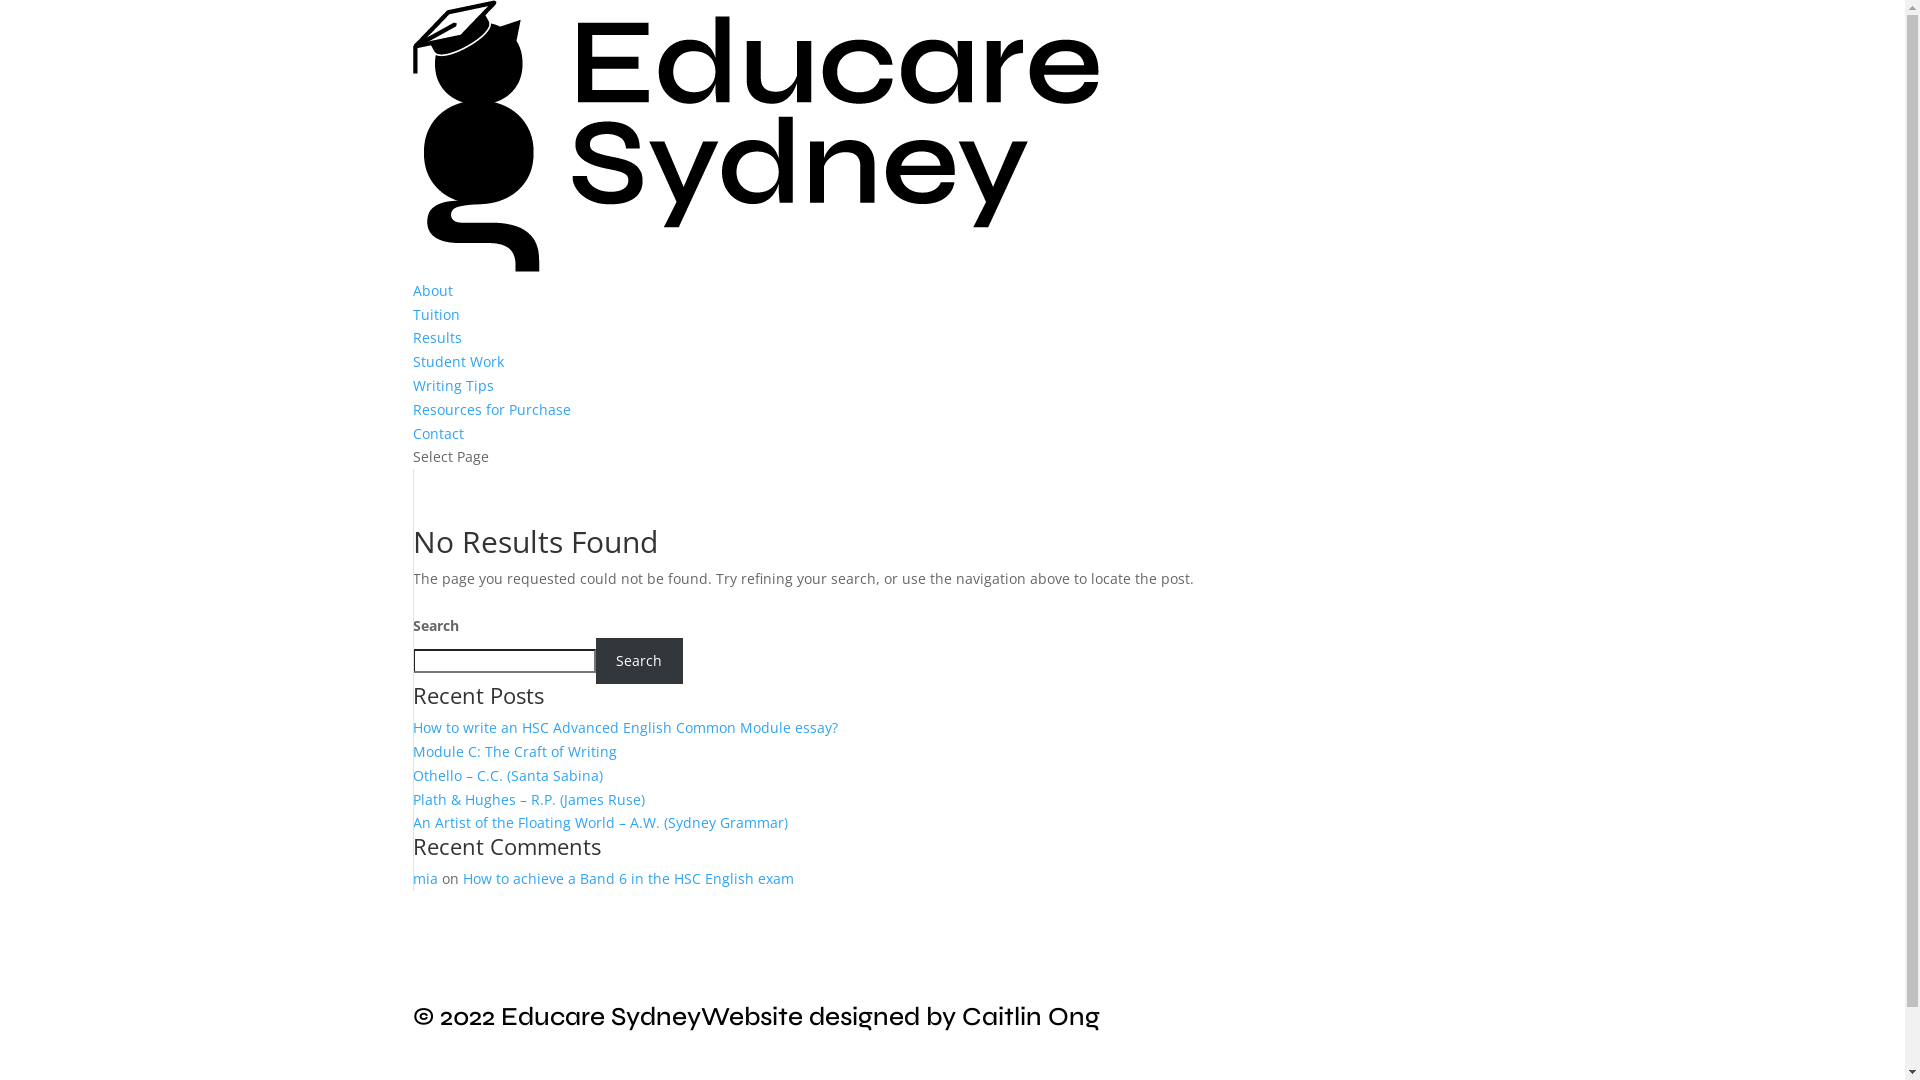  I want to click on About, so click(432, 290).